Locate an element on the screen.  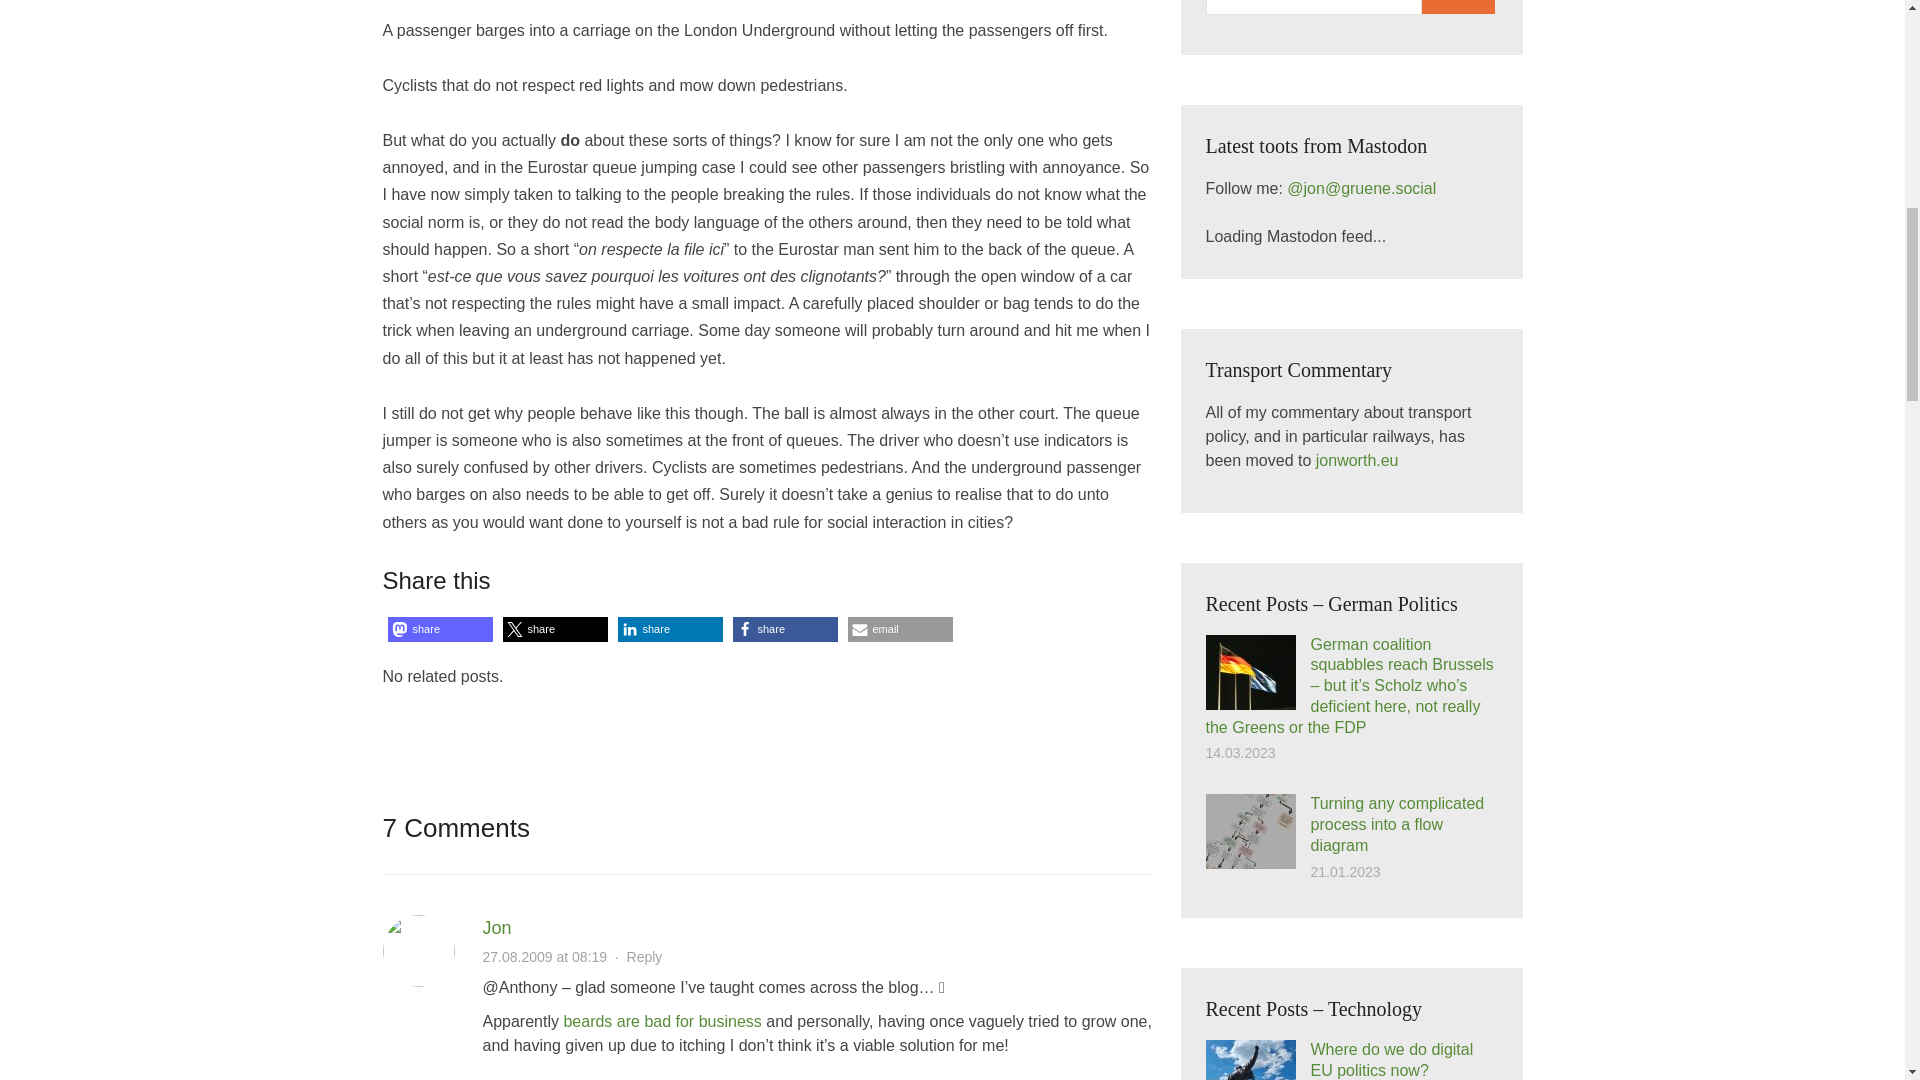
Share on Facebook is located at coordinates (784, 628).